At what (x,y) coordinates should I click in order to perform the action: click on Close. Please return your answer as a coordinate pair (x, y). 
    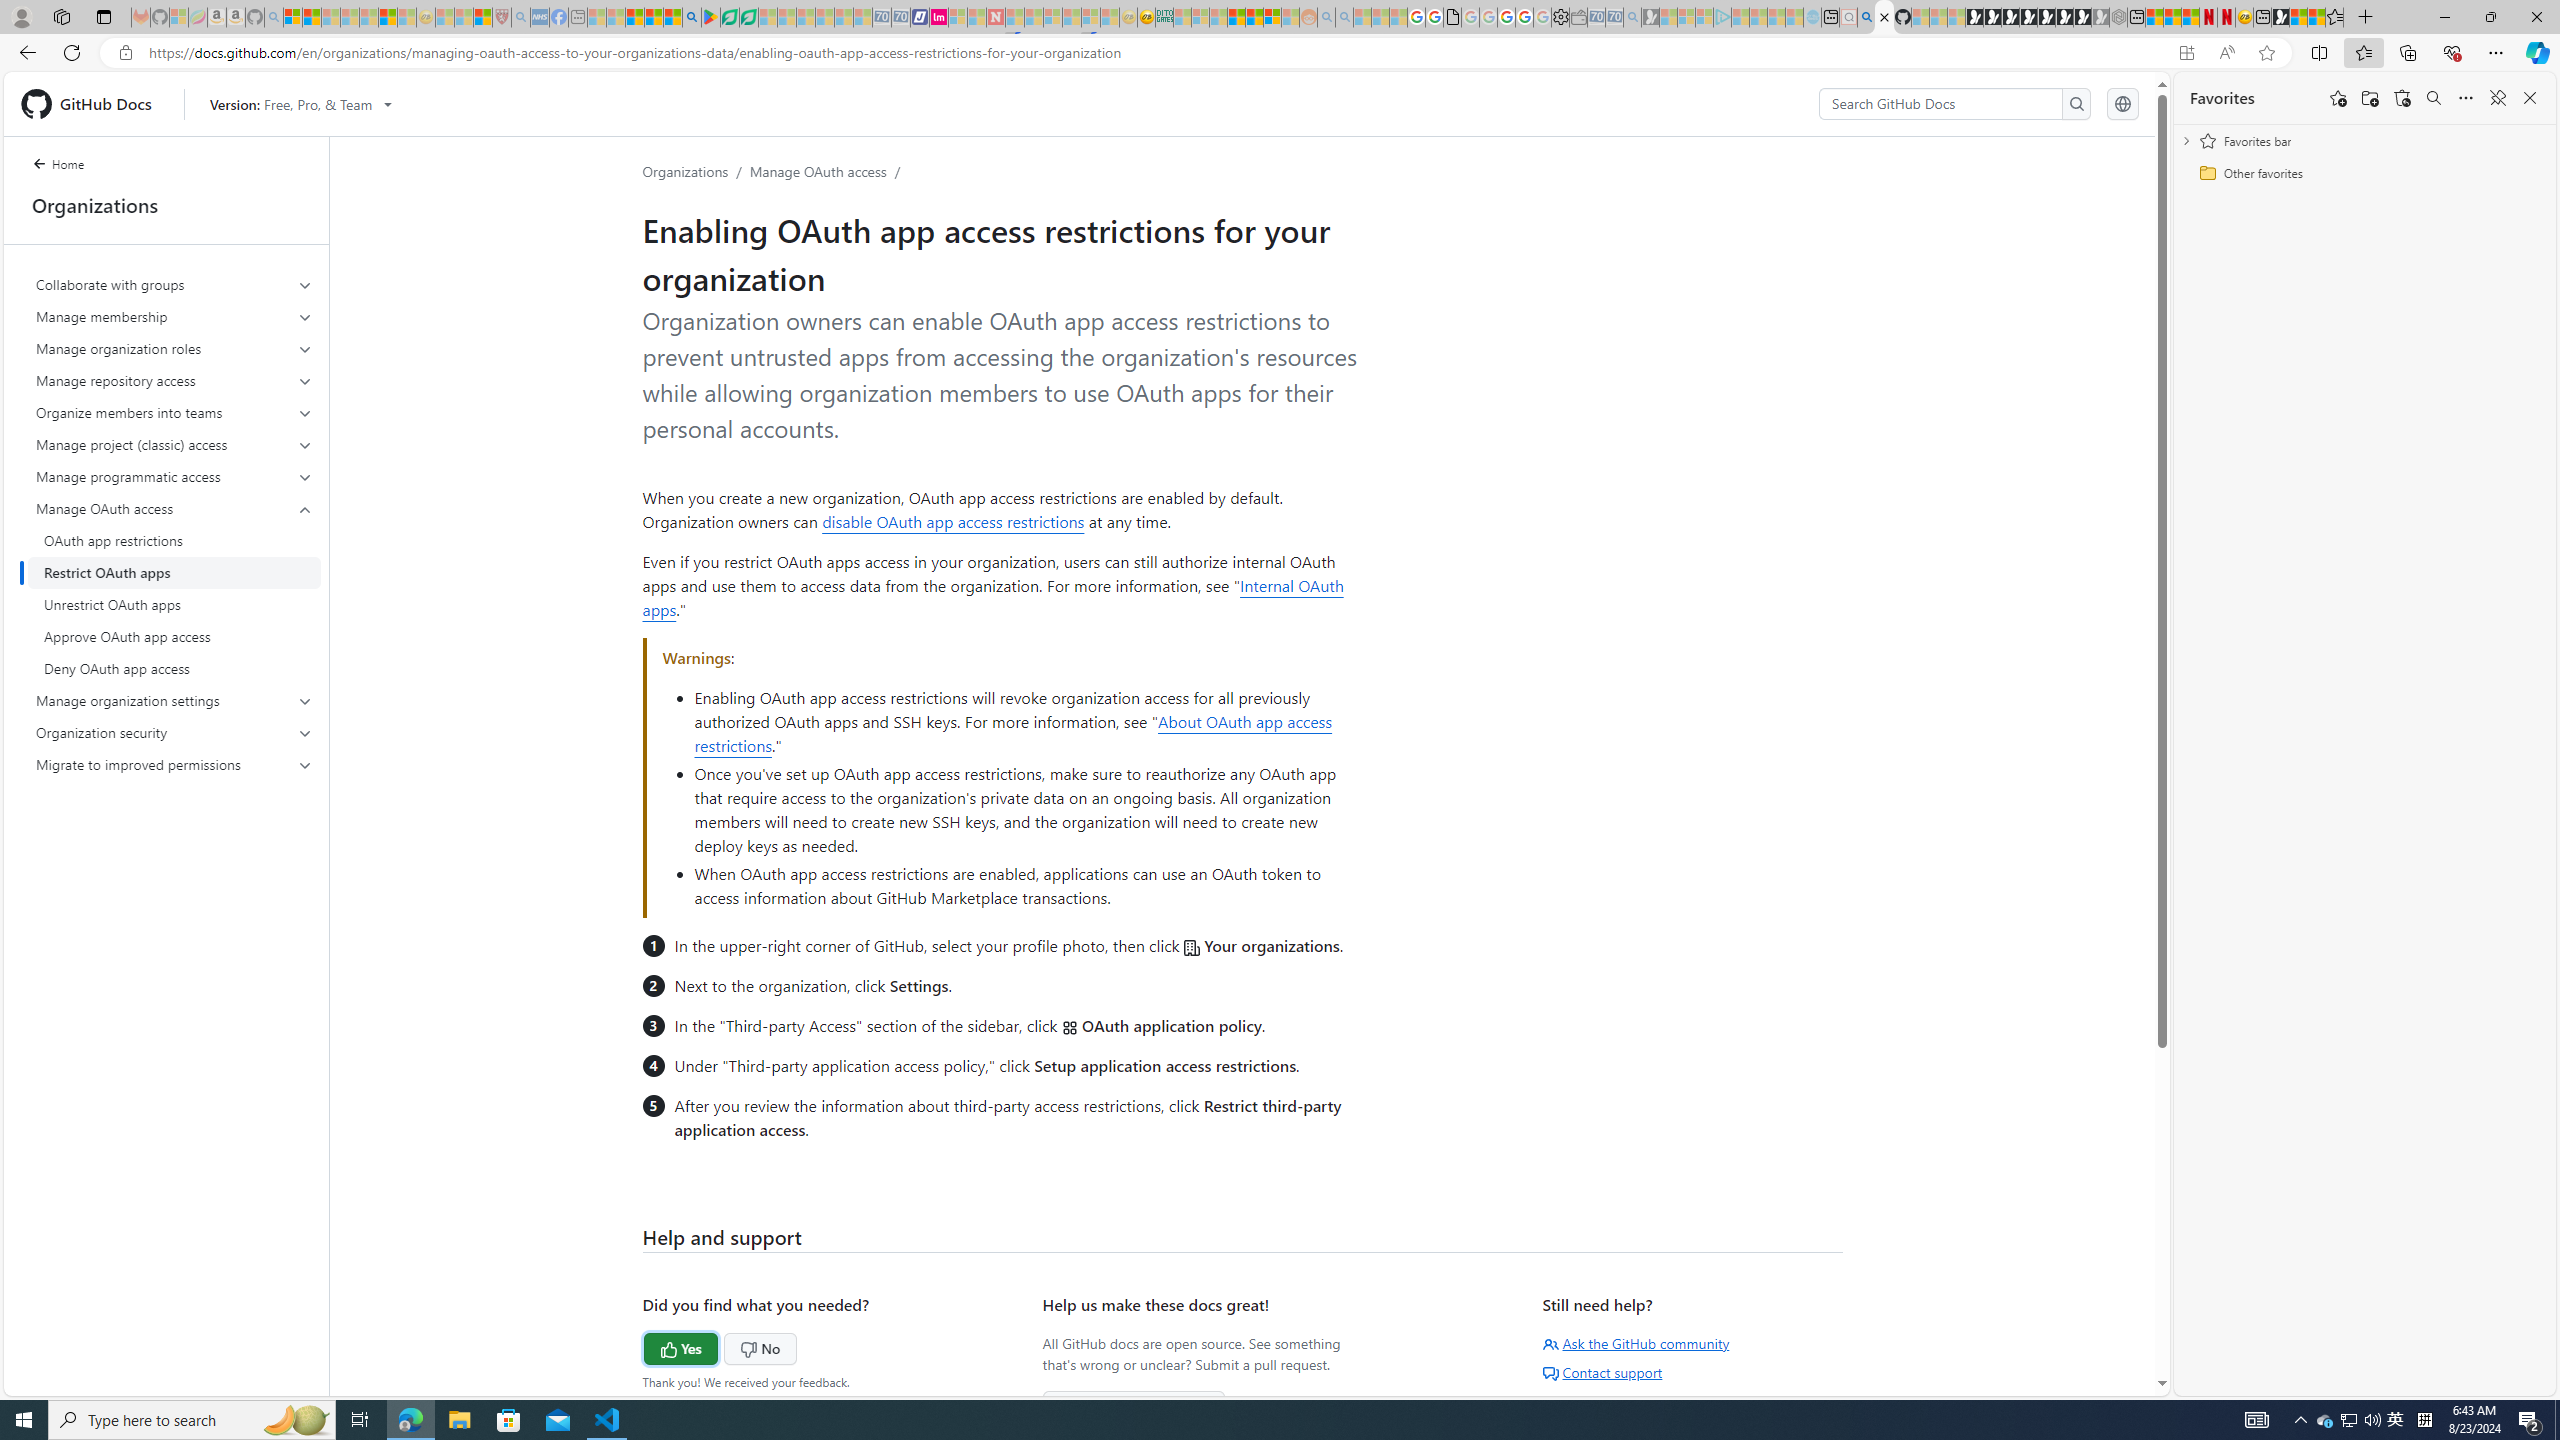
    Looking at the image, I should click on (2536, 17).